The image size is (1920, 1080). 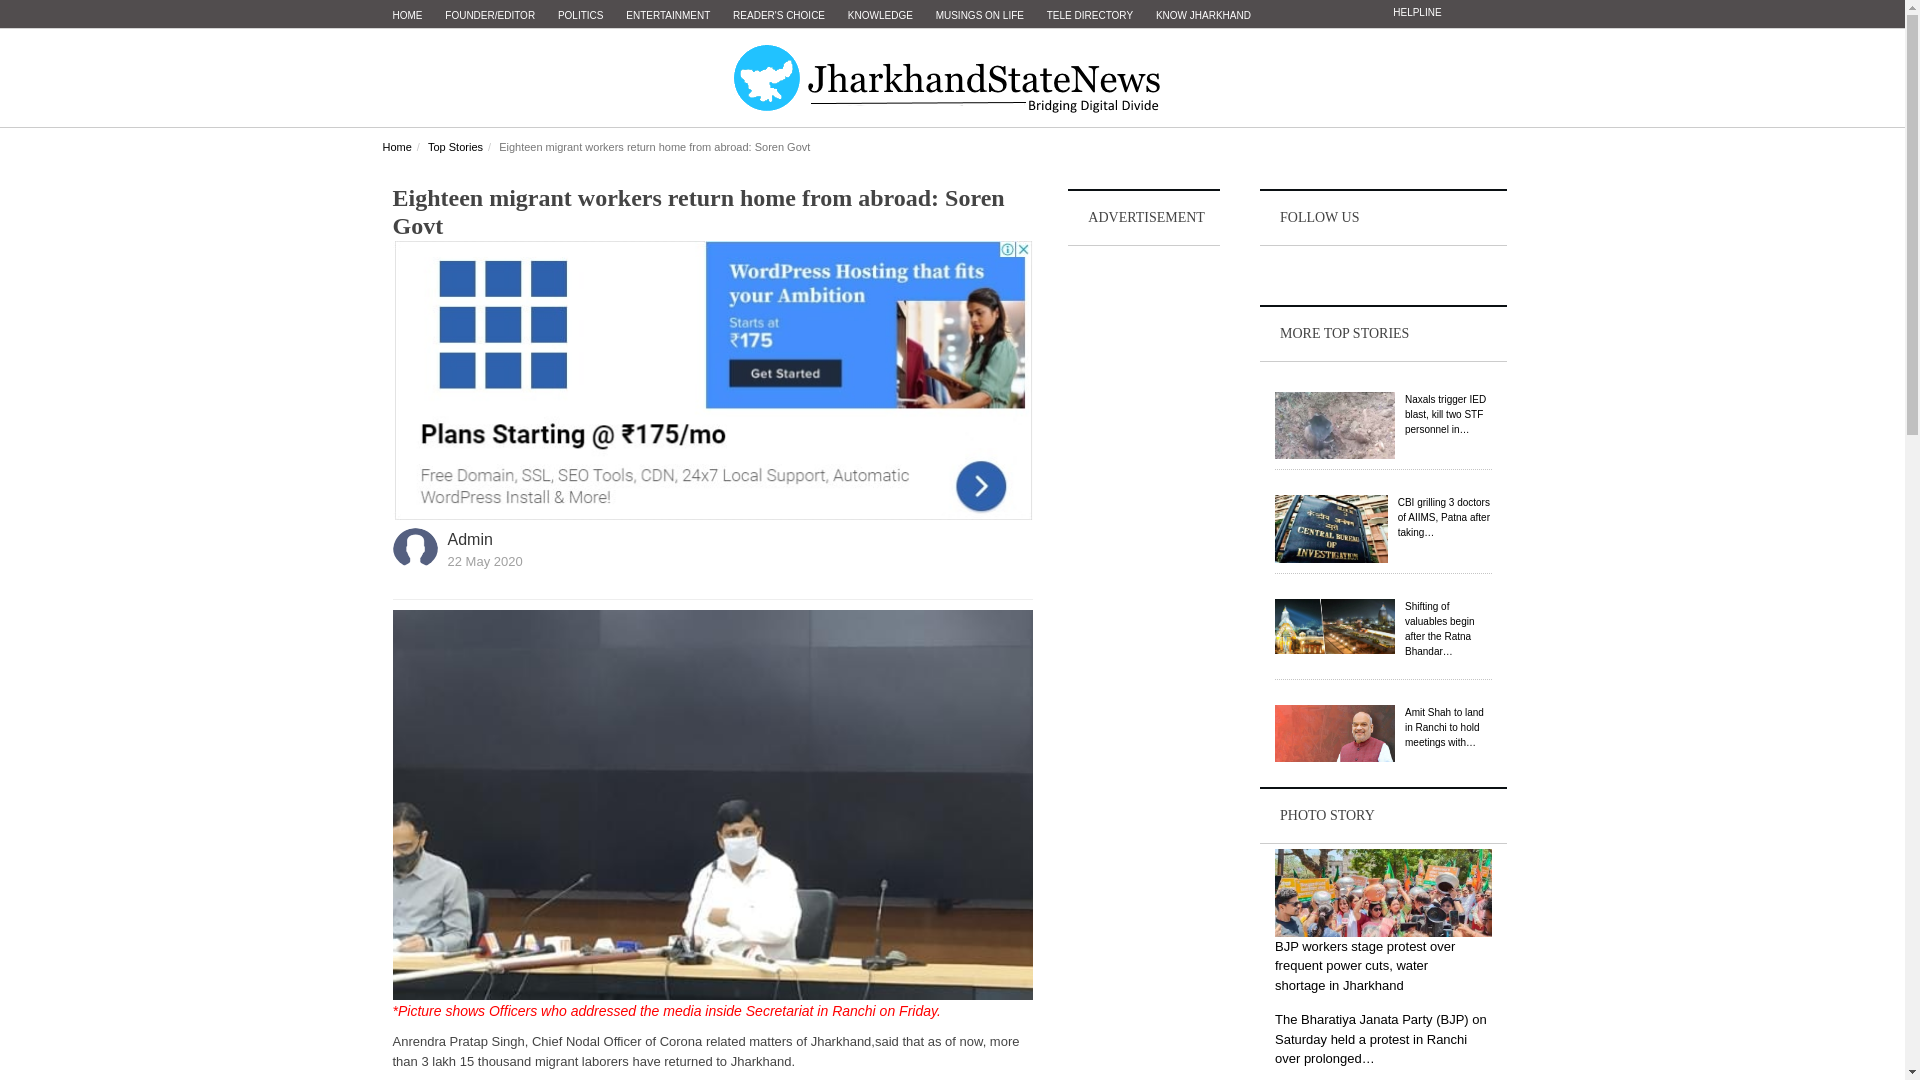 I want to click on ENTERTAINMENT, so click(x=668, y=16).